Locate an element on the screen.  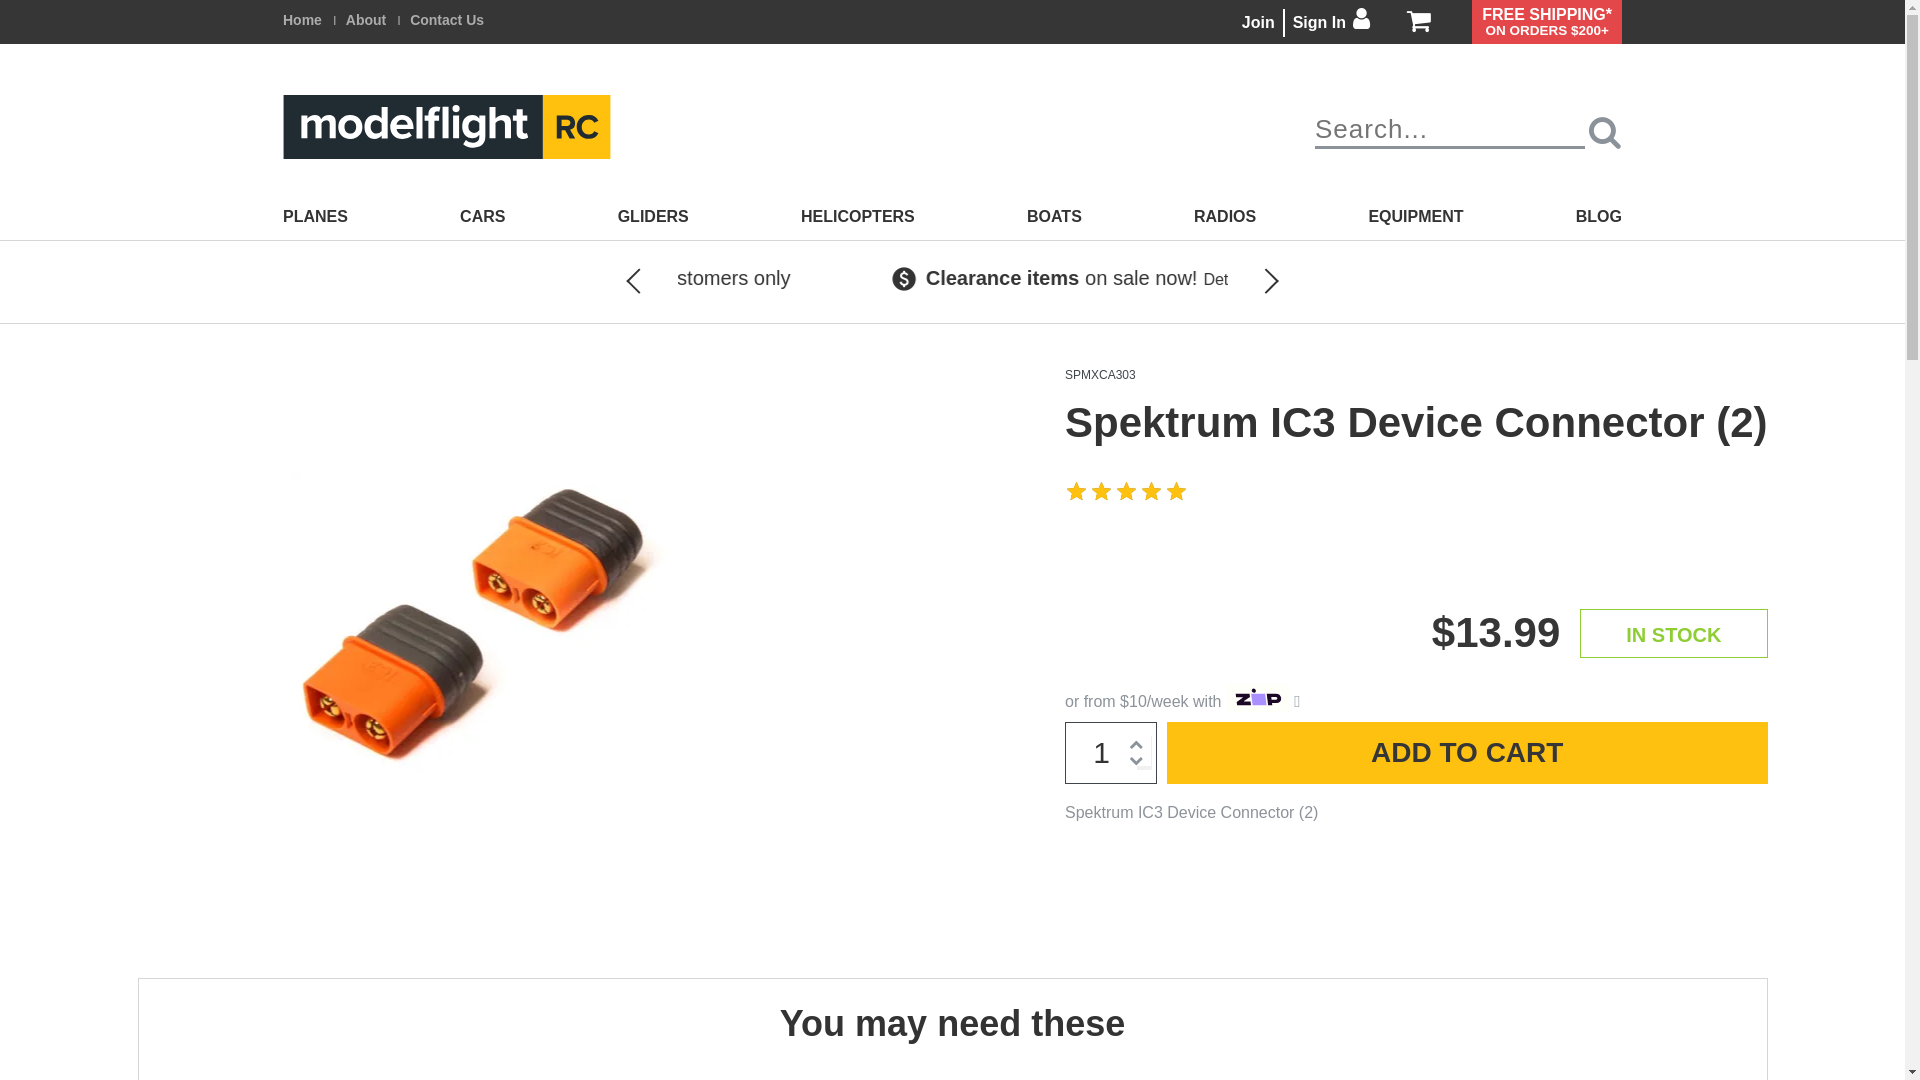
Previous is located at coordinates (653, 282).